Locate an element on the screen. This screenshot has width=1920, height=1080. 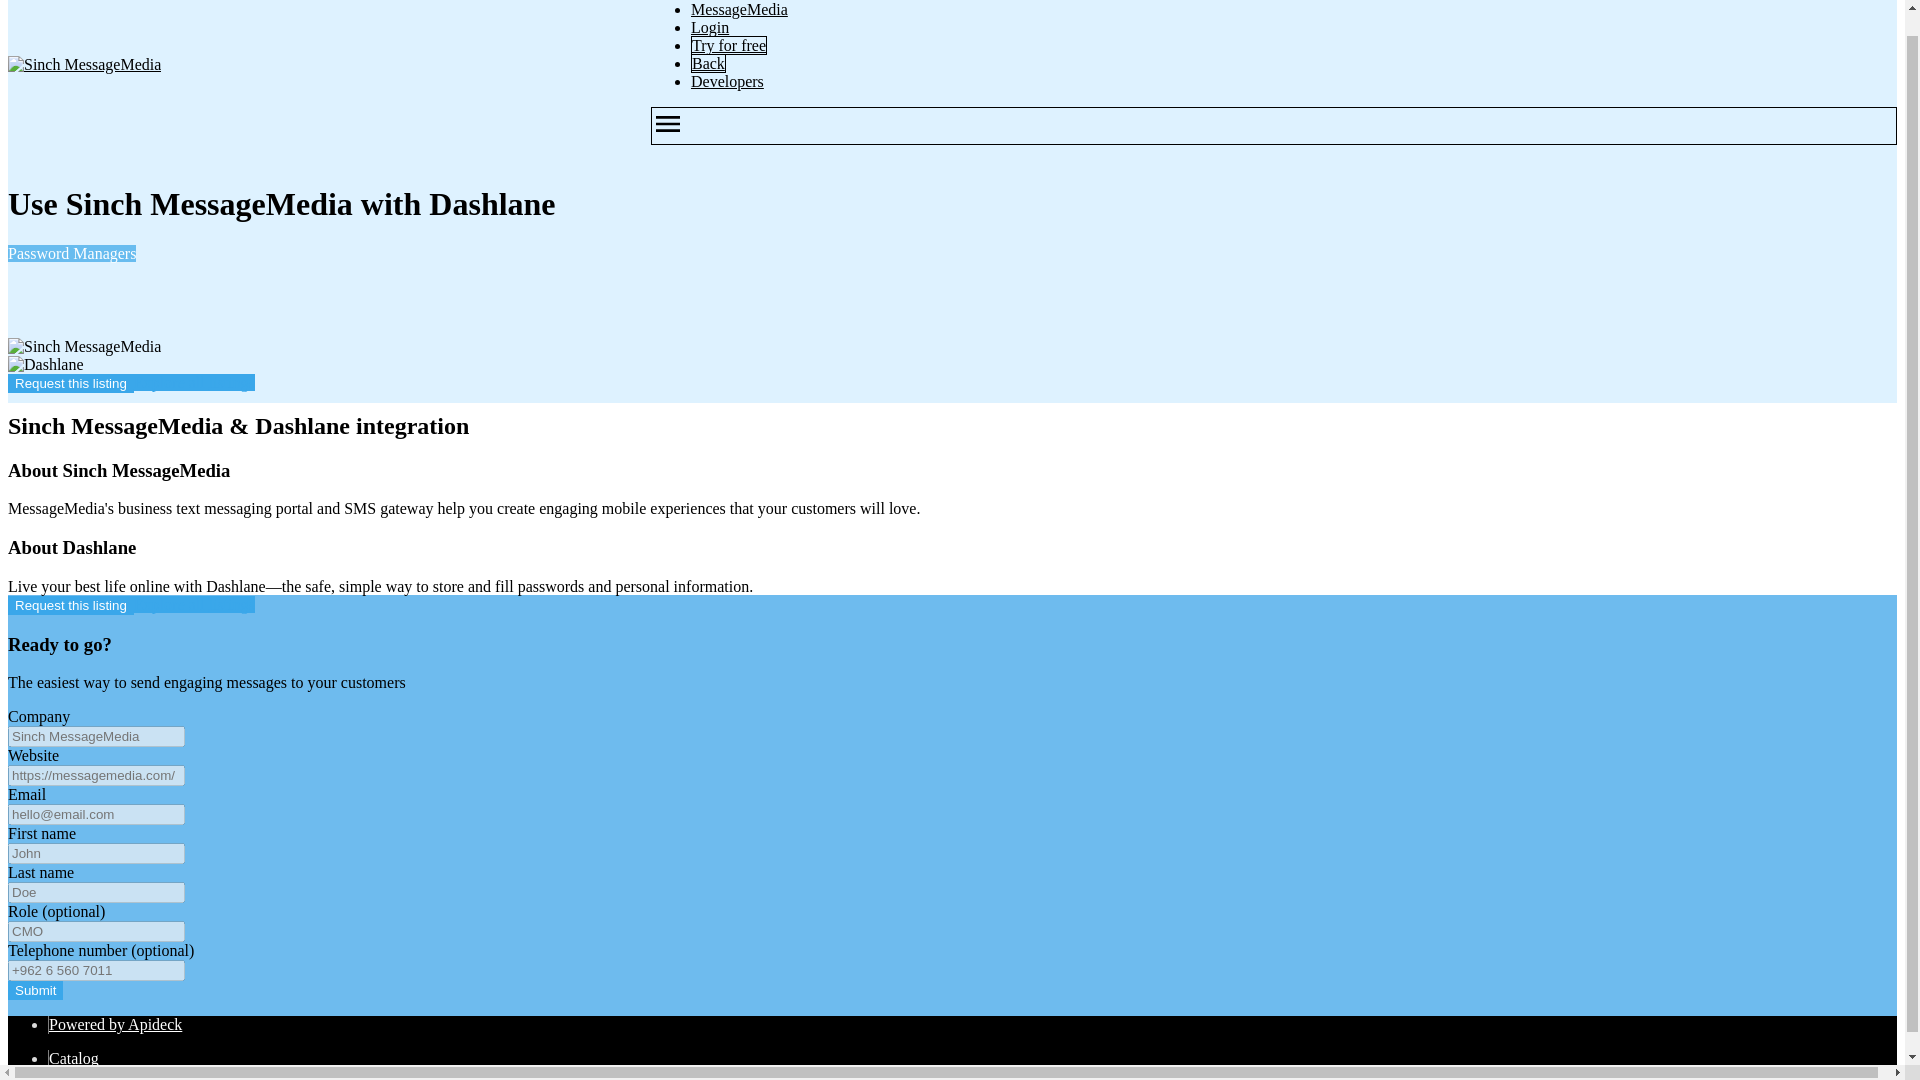
Sinch MessageMedia is located at coordinates (84, 65).